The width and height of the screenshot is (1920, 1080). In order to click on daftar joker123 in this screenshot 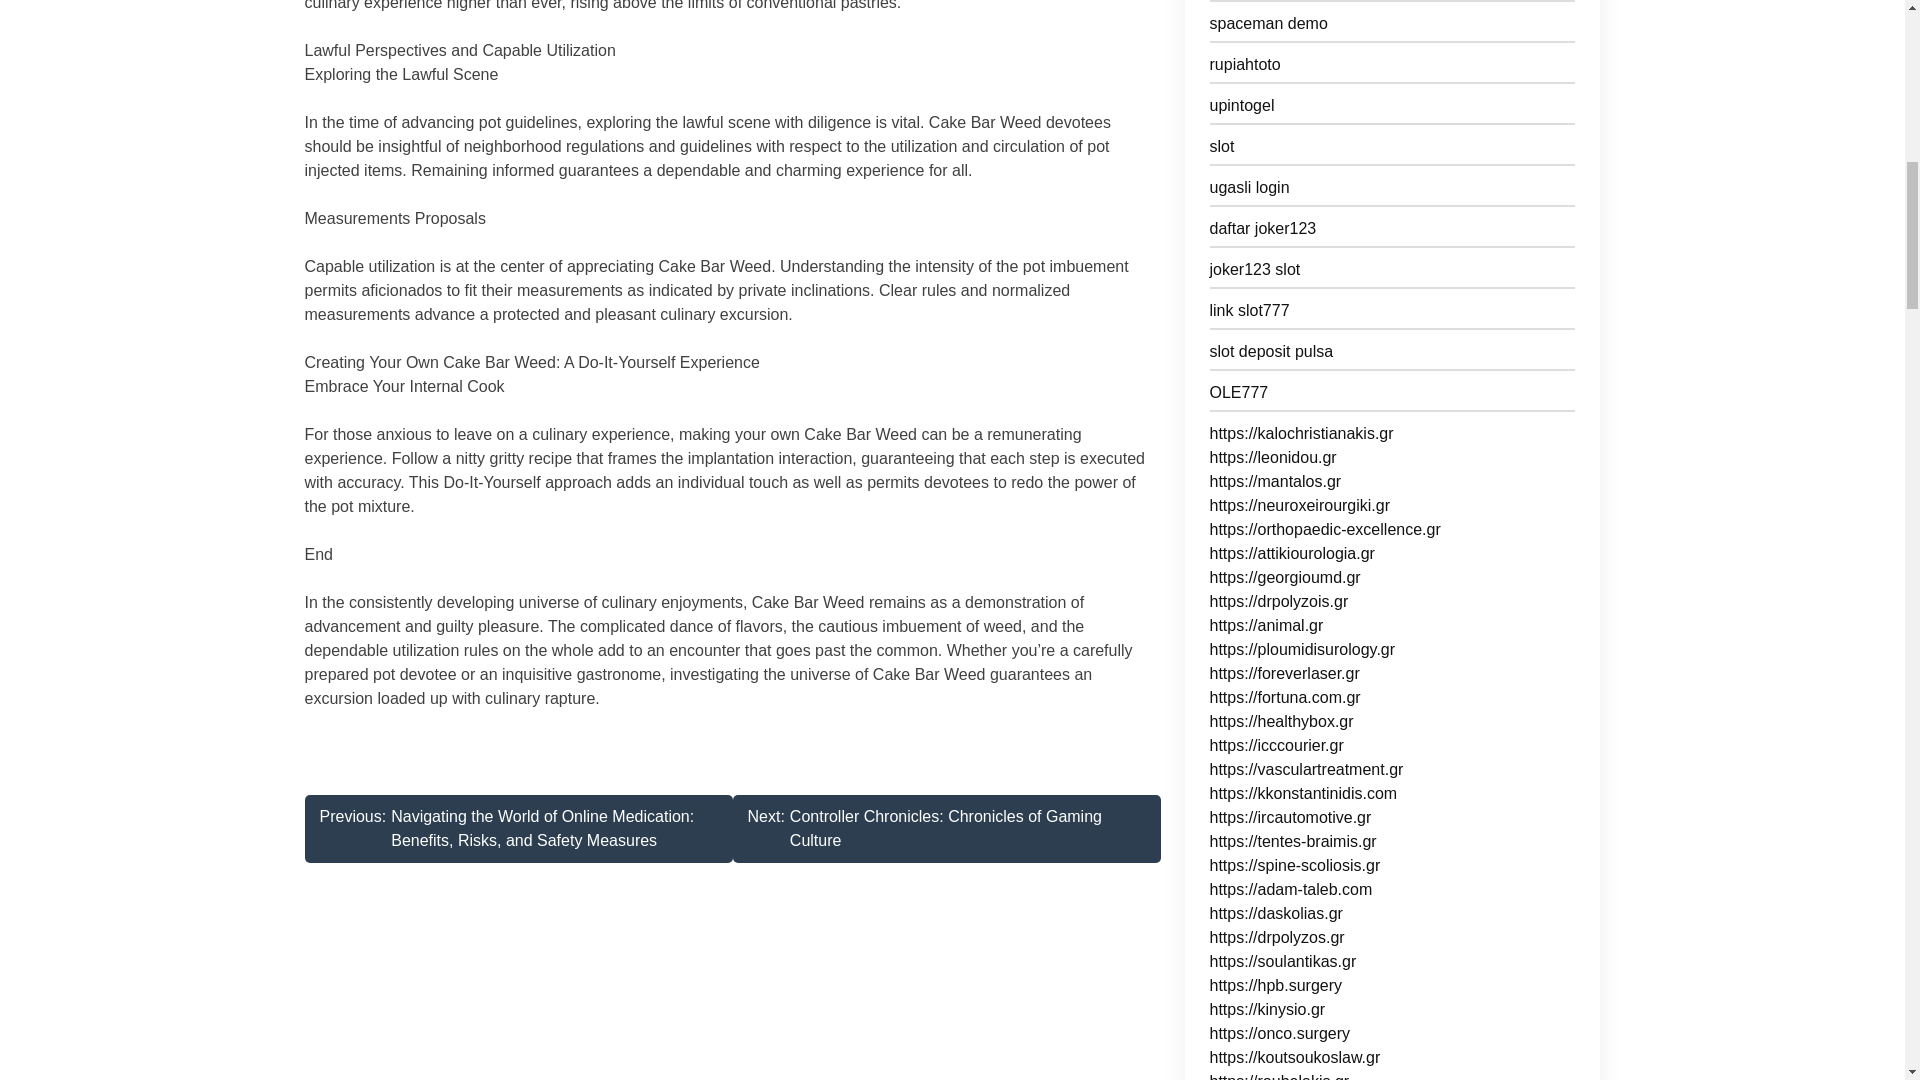, I will do `click(1392, 232)`.